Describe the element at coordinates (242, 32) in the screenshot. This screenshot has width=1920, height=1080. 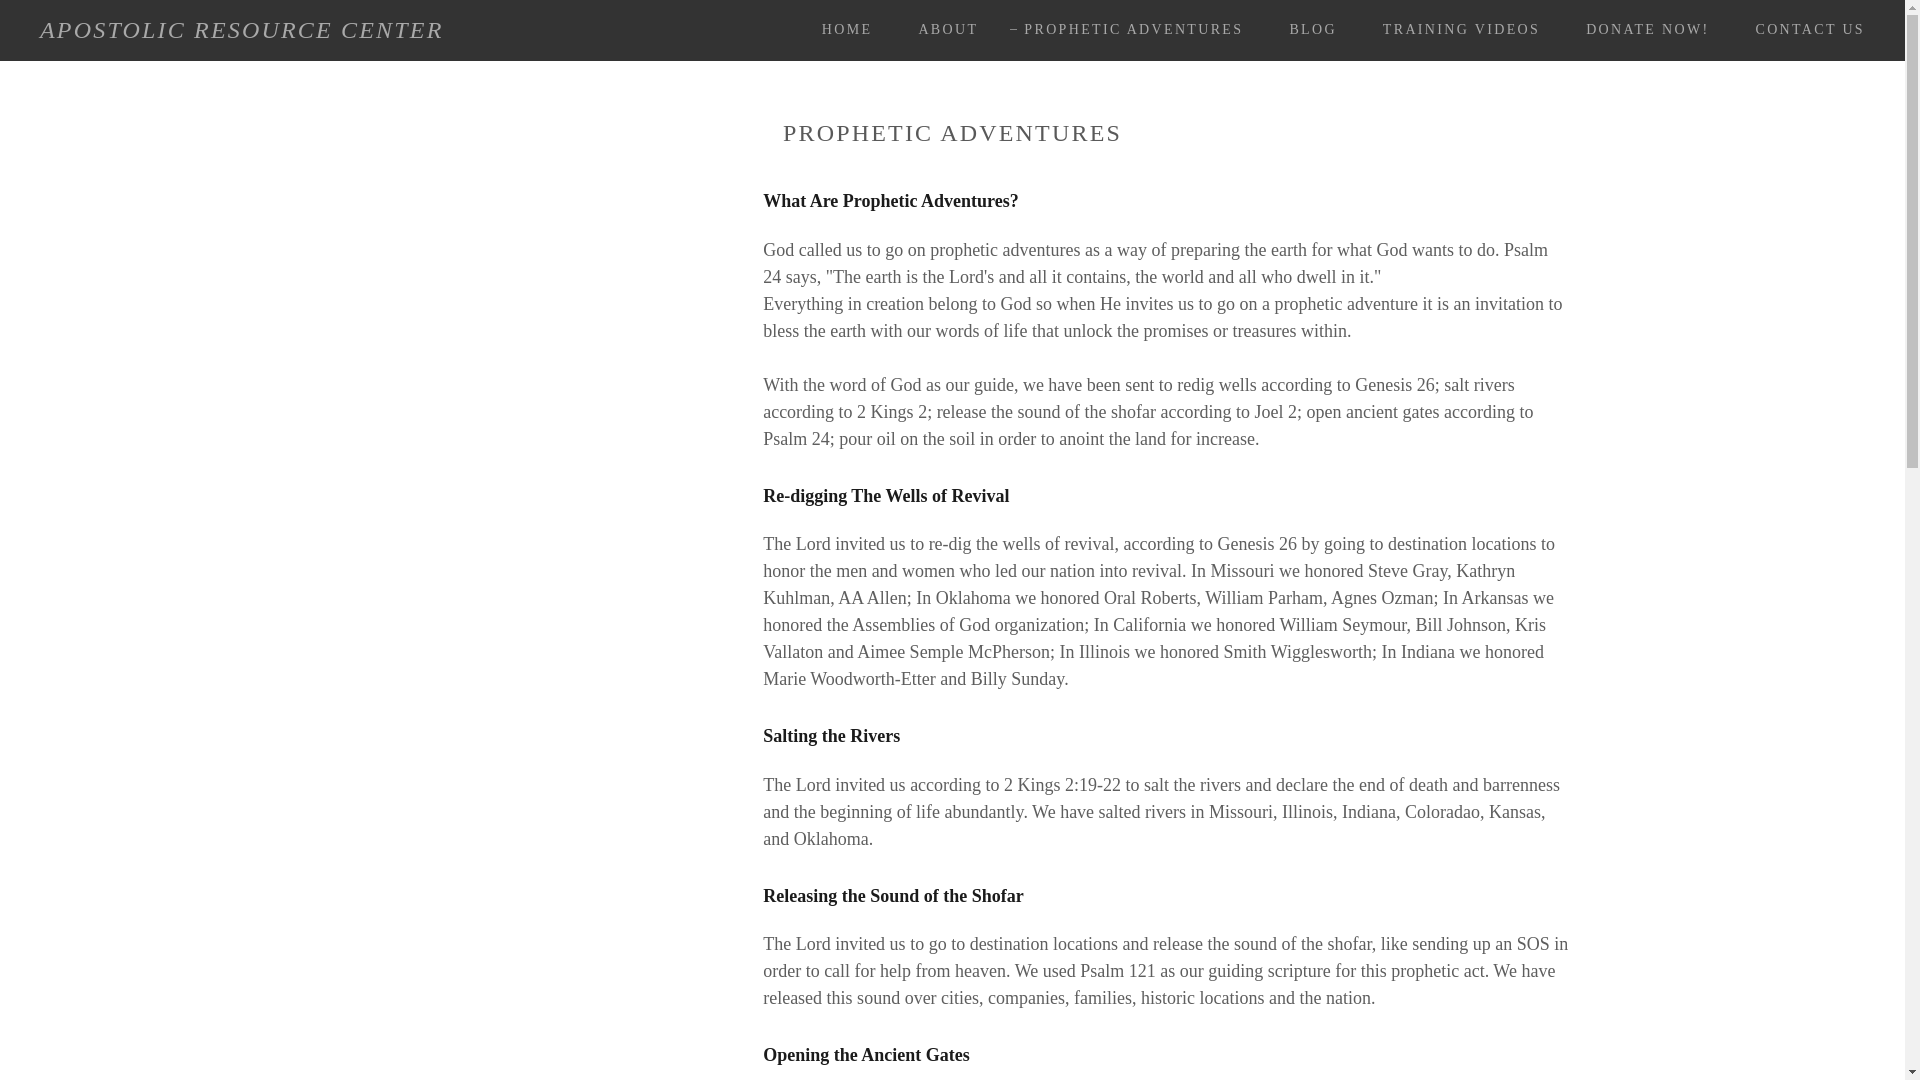
I see `APOSTOLIC RESOURCE CENTER` at that location.